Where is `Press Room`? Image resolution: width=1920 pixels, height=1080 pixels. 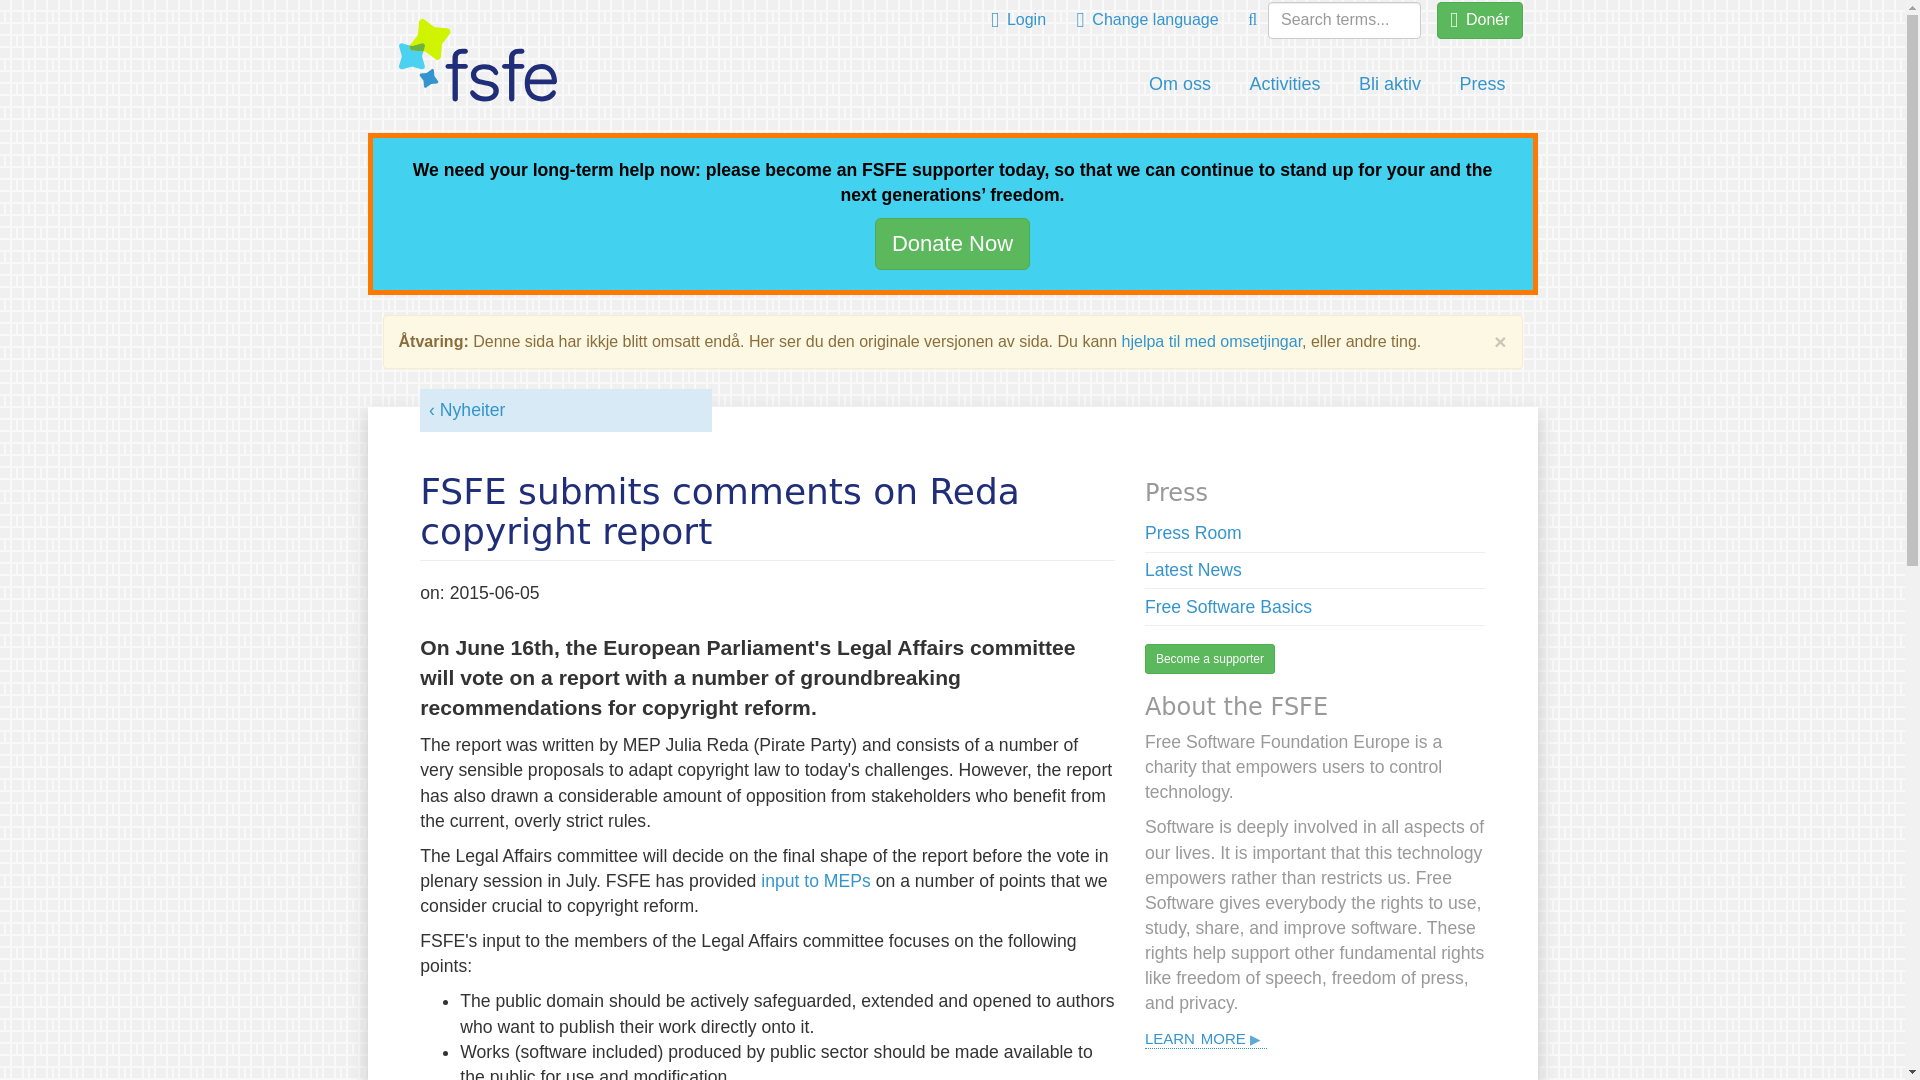 Press Room is located at coordinates (1193, 532).